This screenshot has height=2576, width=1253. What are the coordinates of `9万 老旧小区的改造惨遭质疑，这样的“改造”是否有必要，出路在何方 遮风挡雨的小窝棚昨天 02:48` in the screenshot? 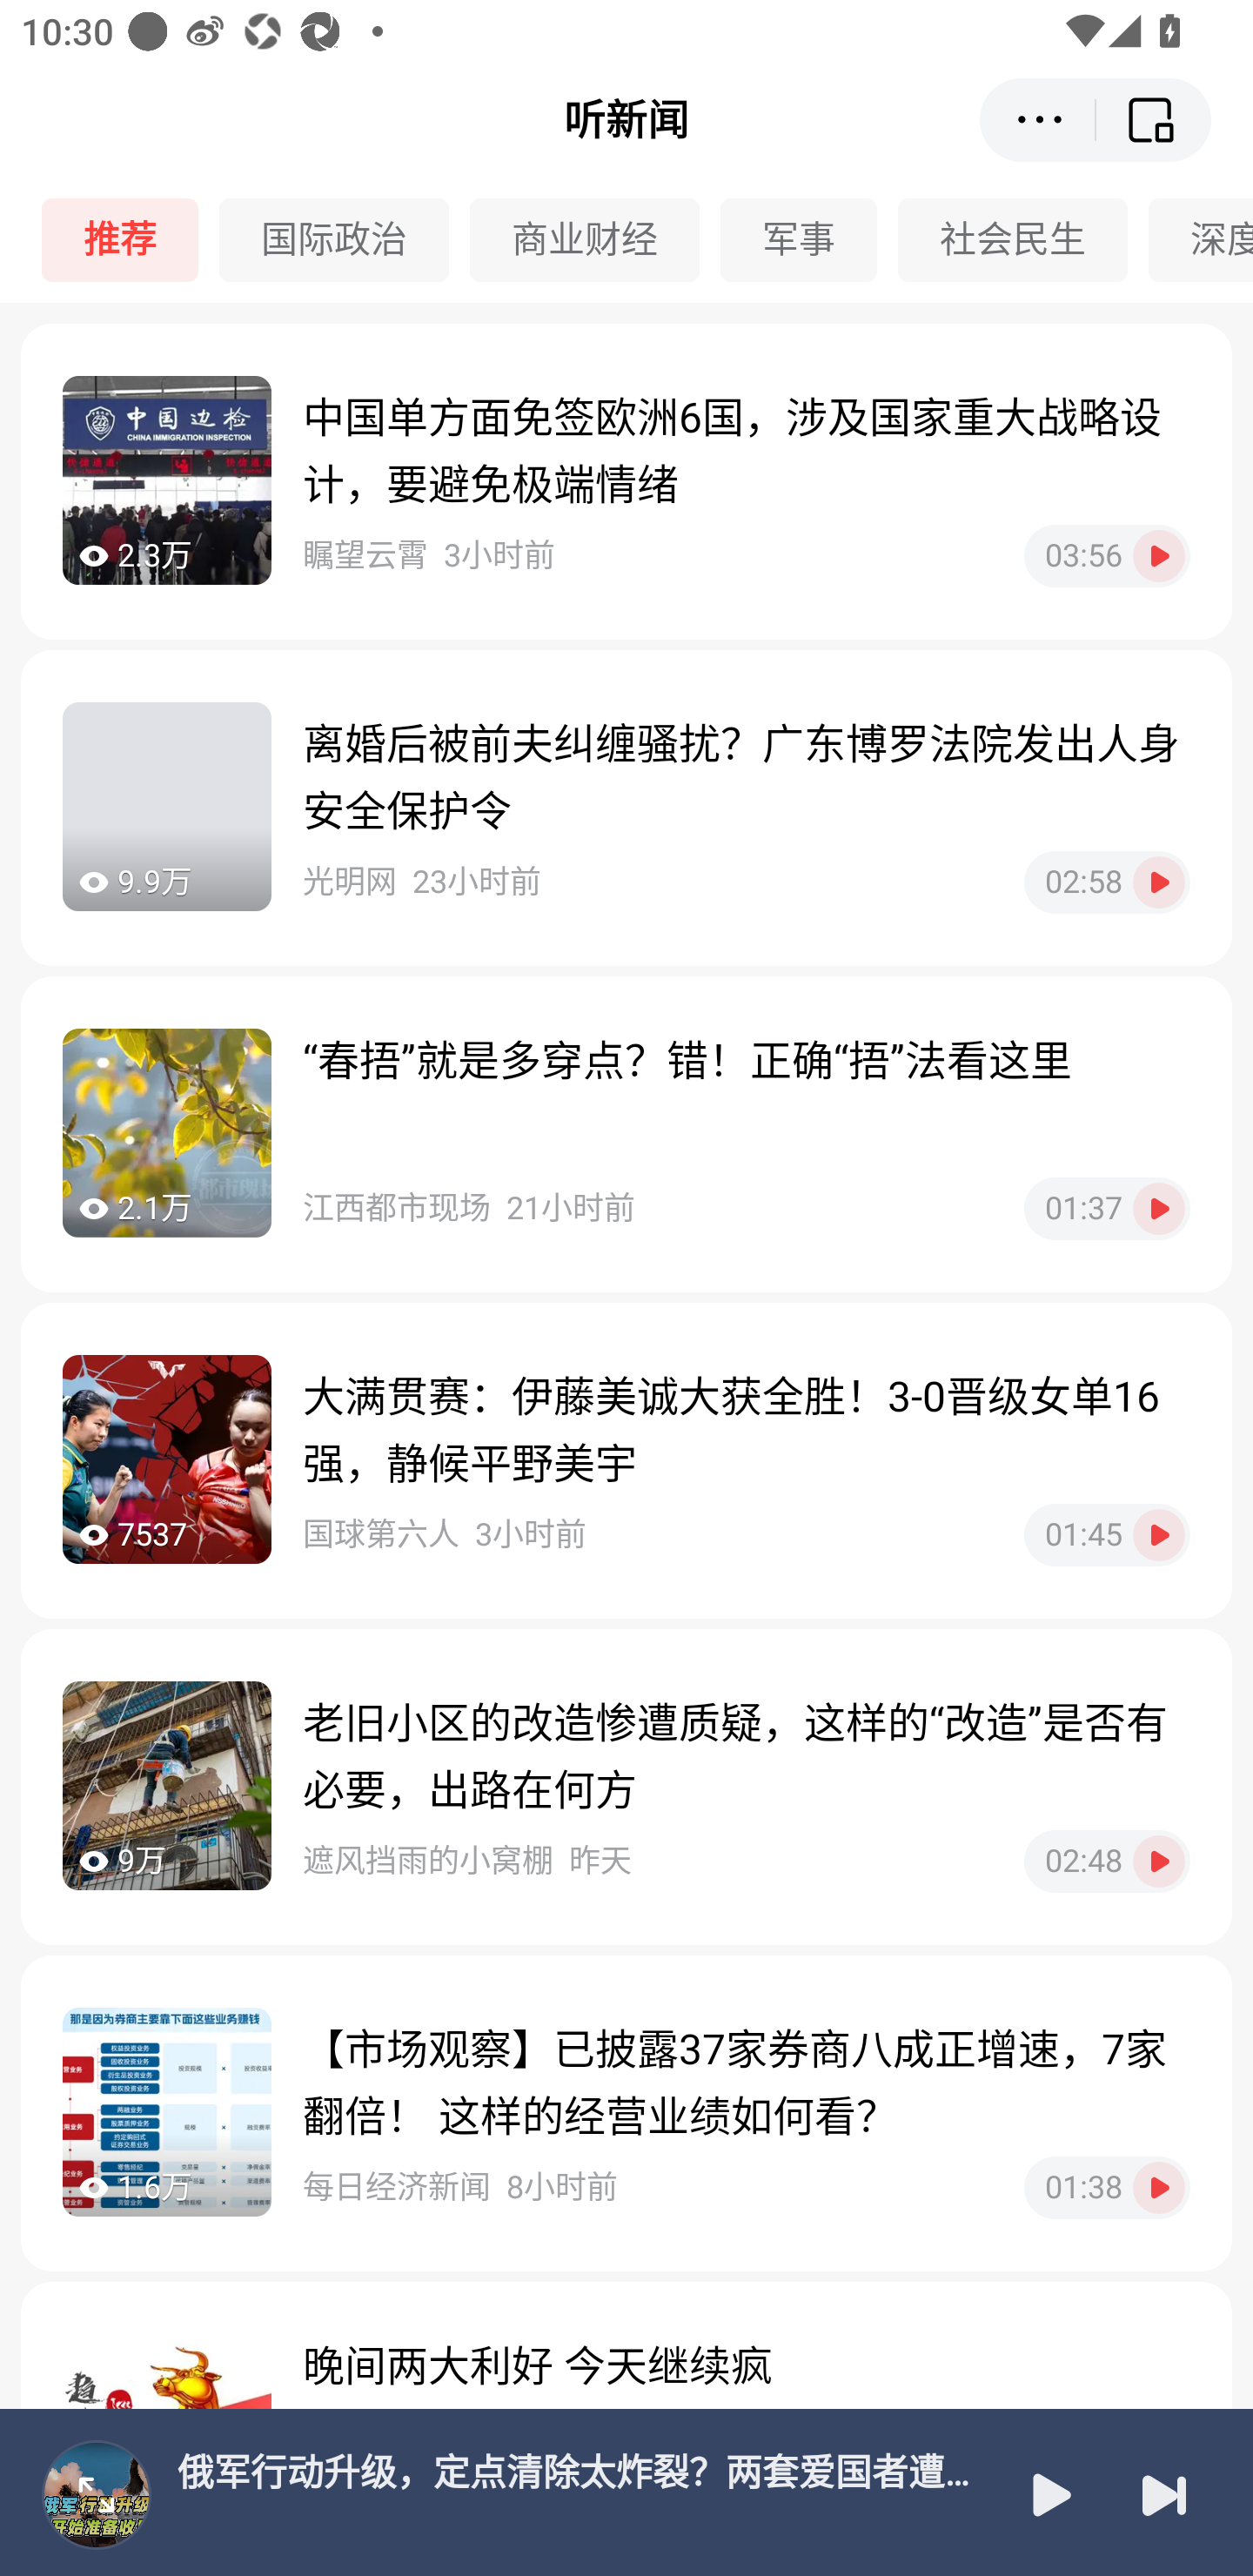 It's located at (626, 1786).